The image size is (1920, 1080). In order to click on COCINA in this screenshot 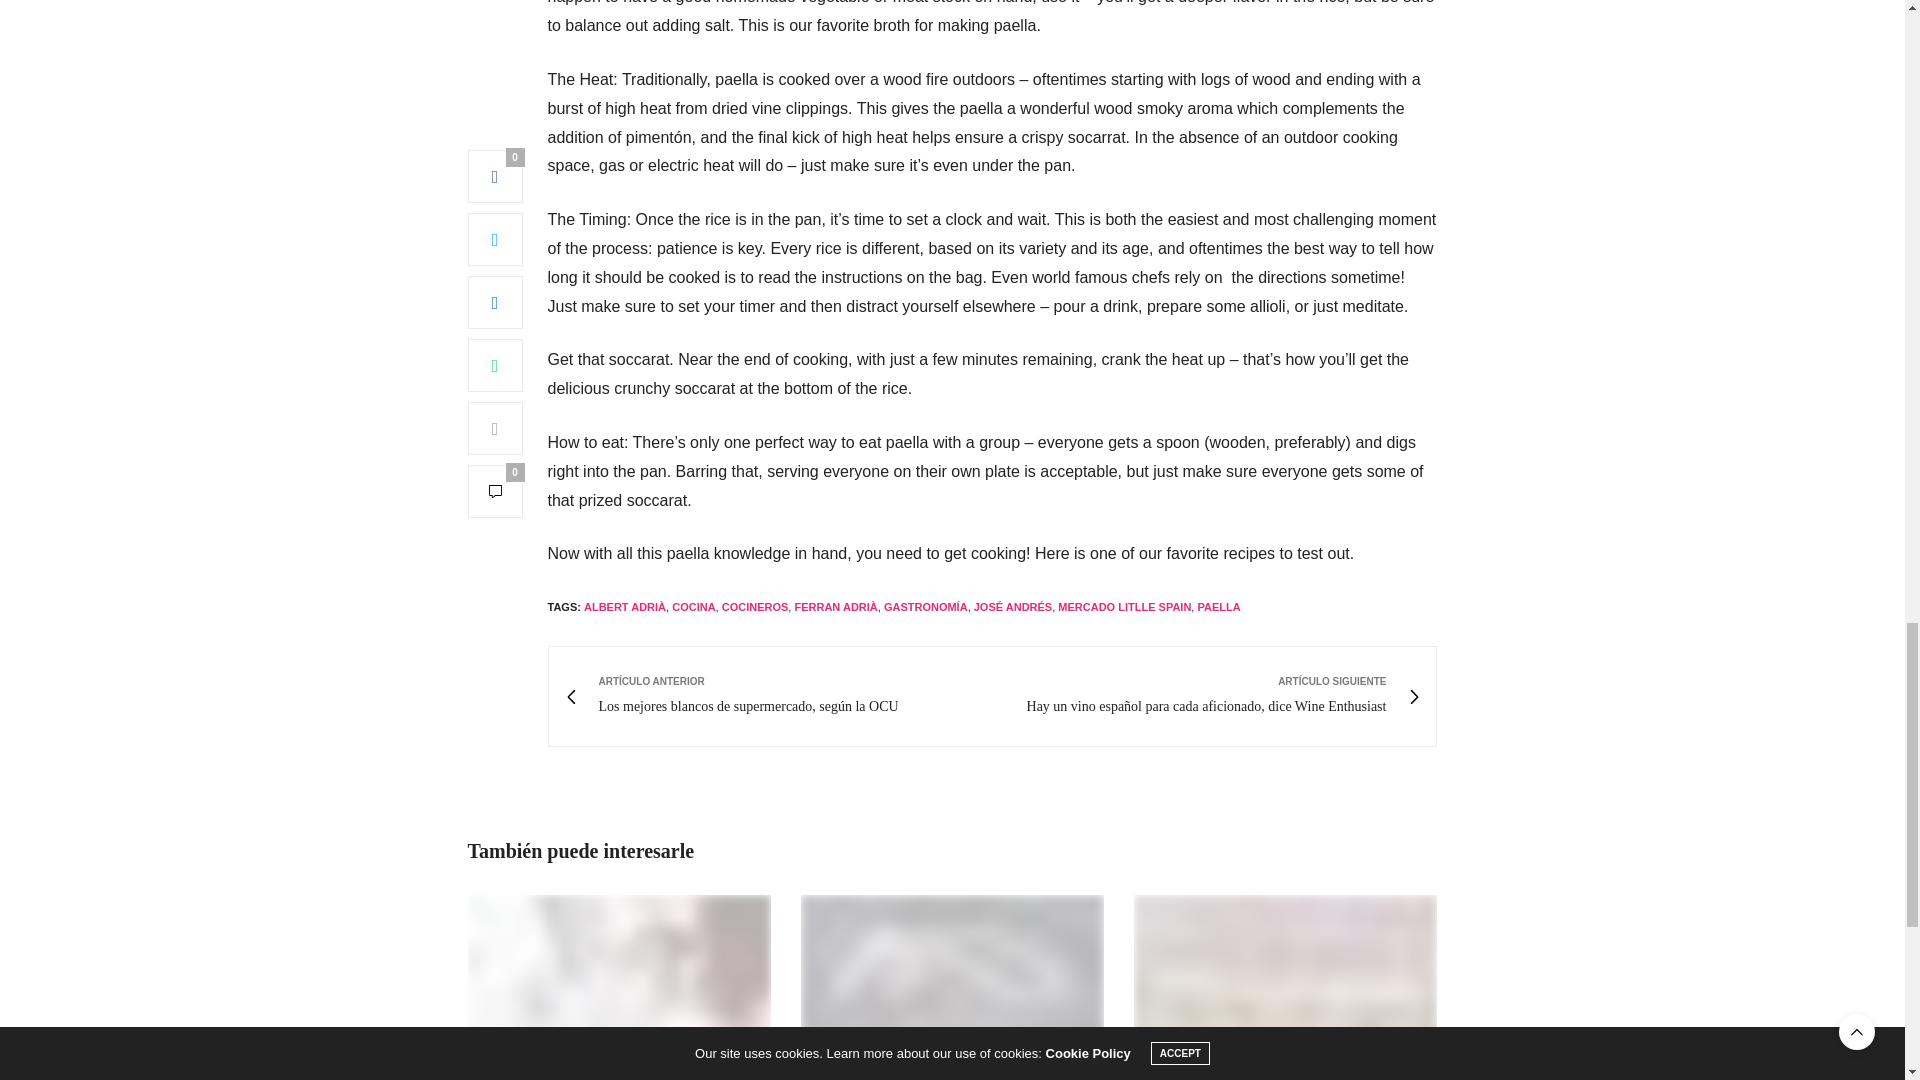, I will do `click(693, 606)`.